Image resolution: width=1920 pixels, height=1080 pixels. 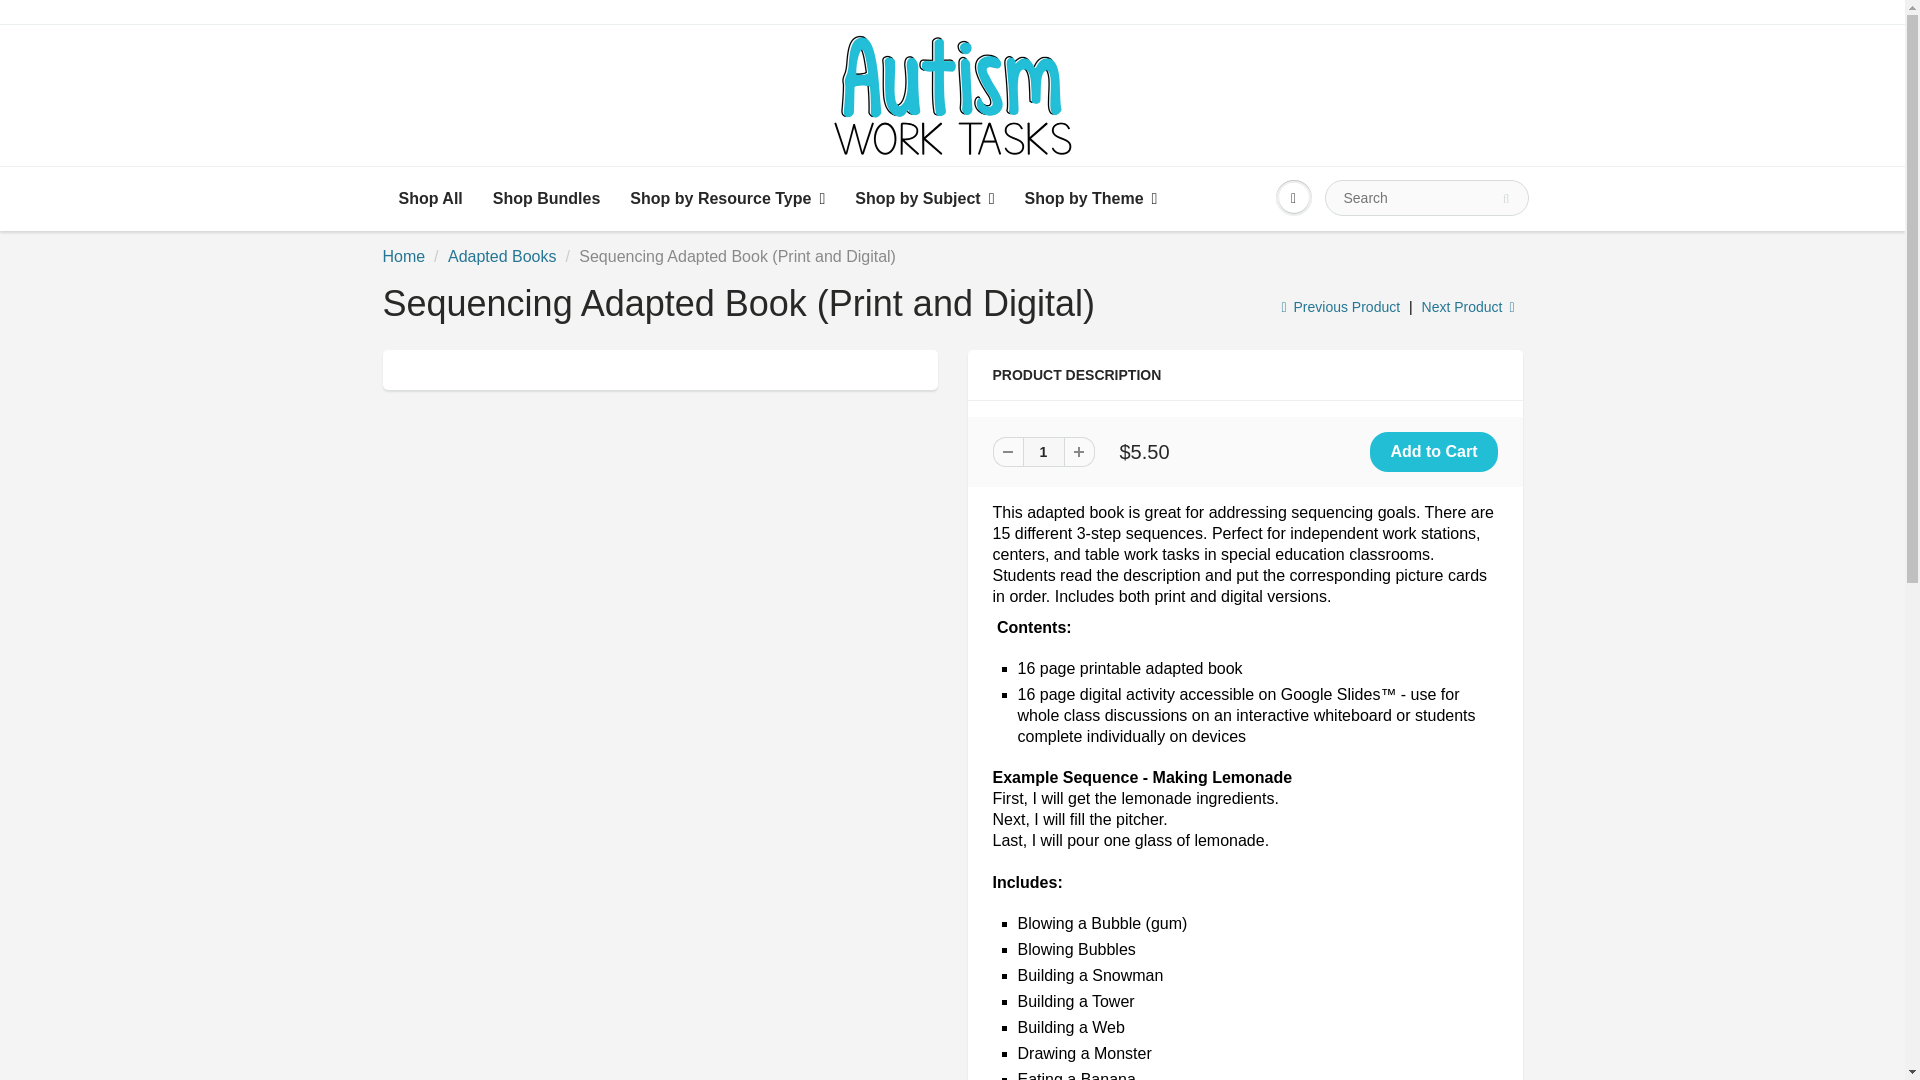 What do you see at coordinates (1469, 307) in the screenshot?
I see `Next Product` at bounding box center [1469, 307].